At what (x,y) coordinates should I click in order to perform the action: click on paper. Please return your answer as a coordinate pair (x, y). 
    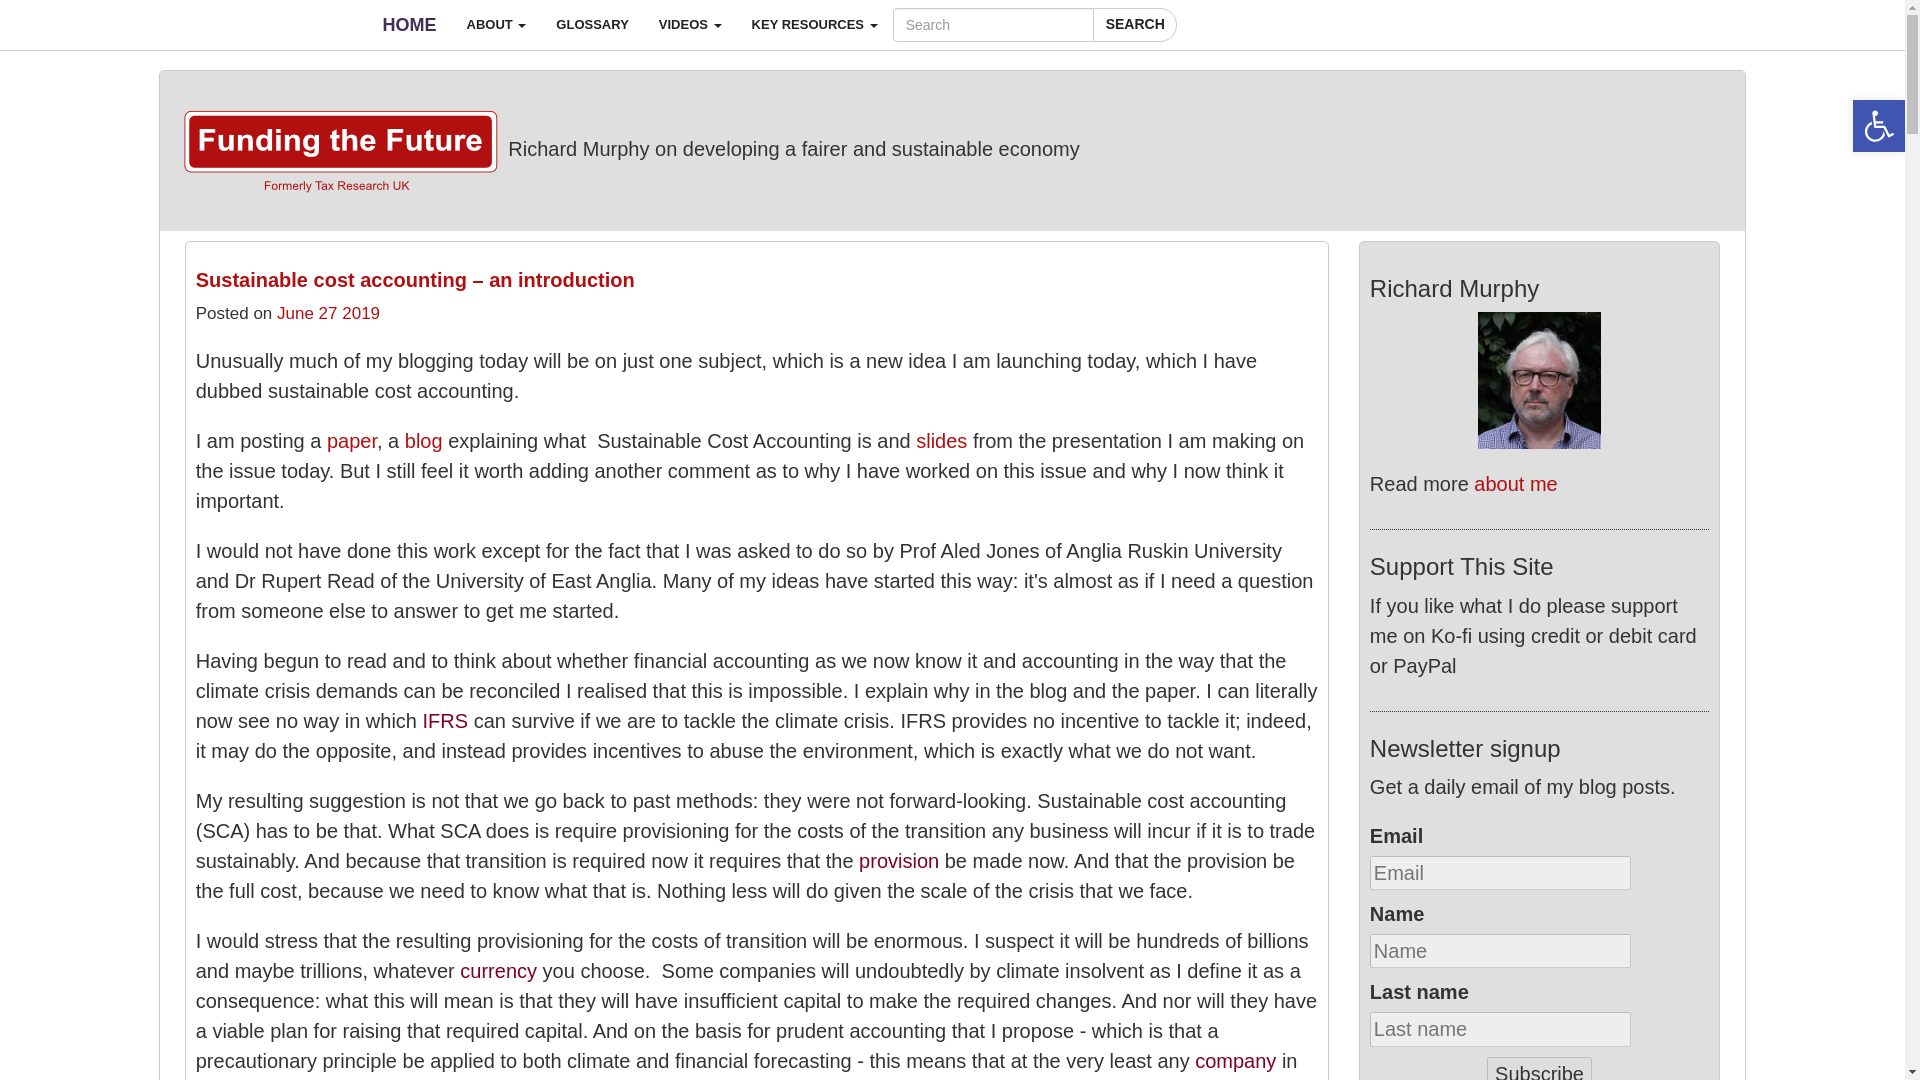
    Looking at the image, I should click on (351, 440).